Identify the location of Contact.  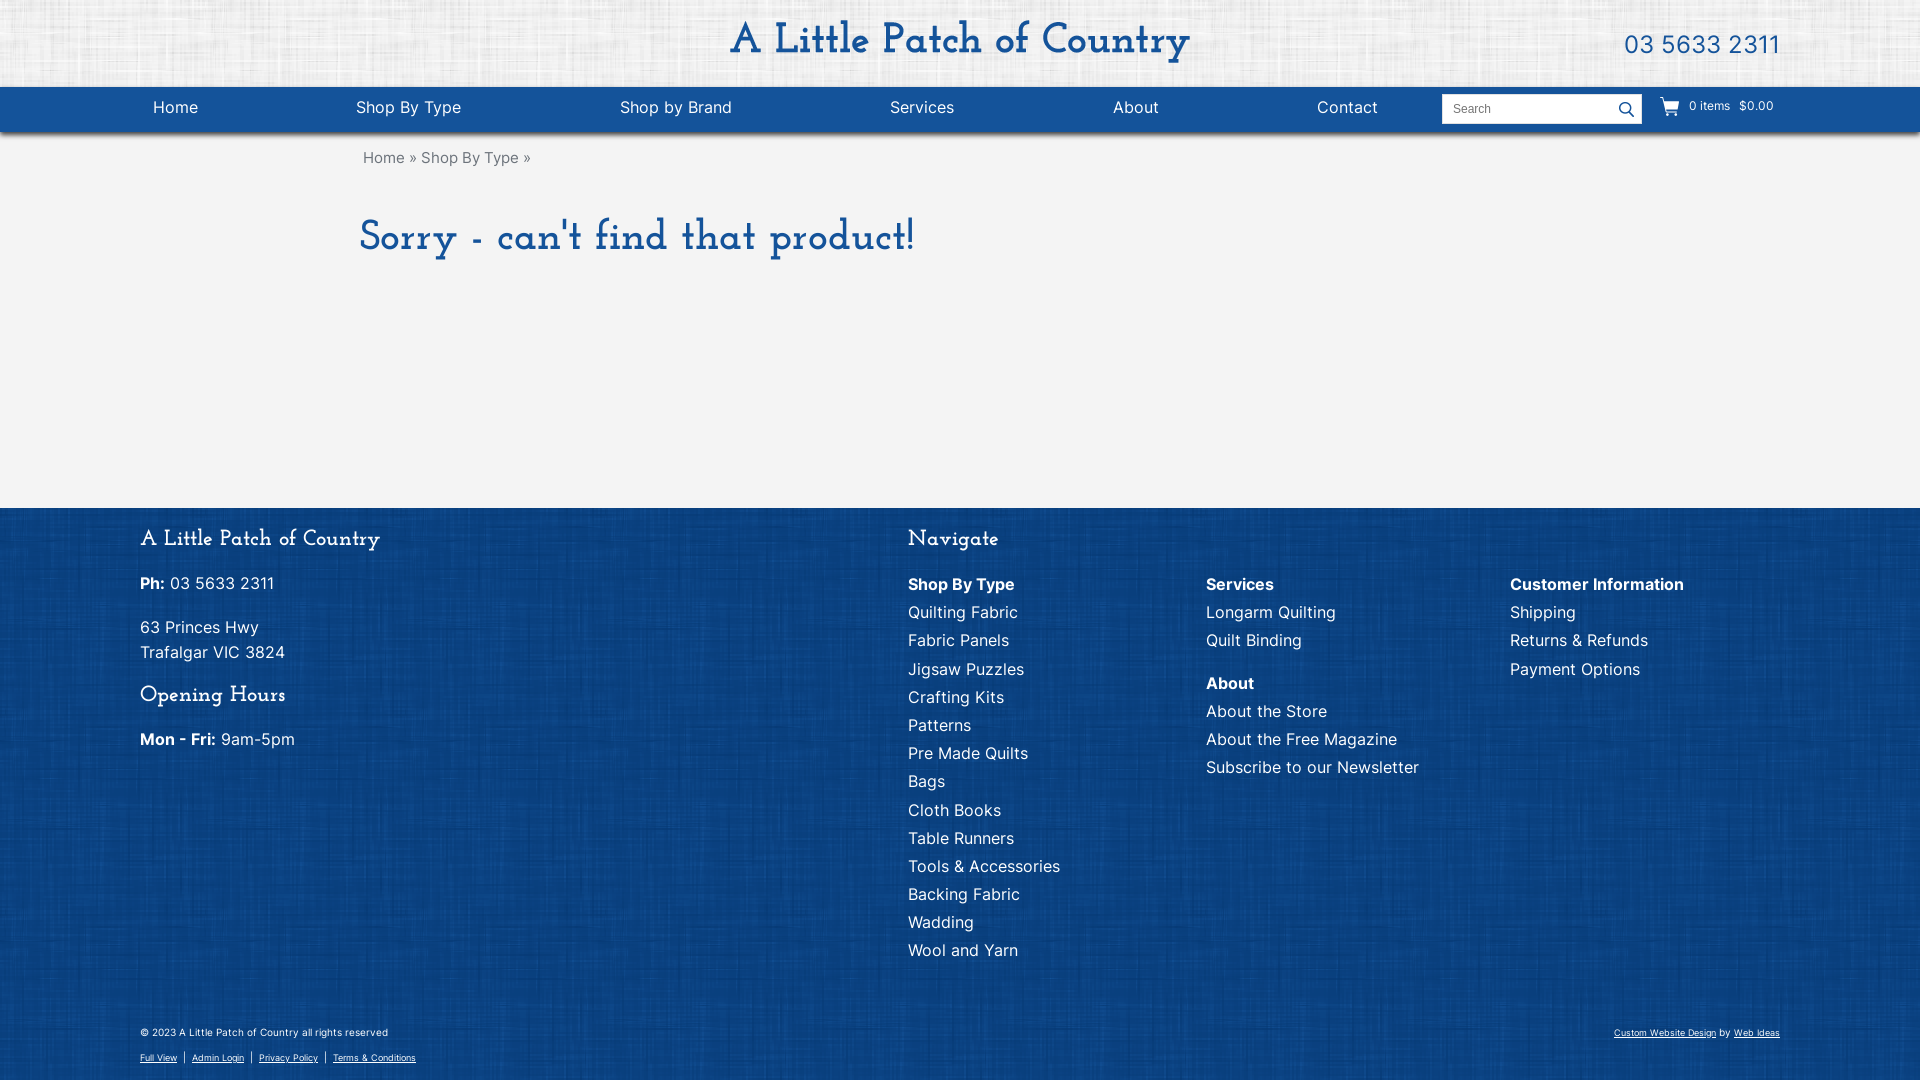
(1348, 110).